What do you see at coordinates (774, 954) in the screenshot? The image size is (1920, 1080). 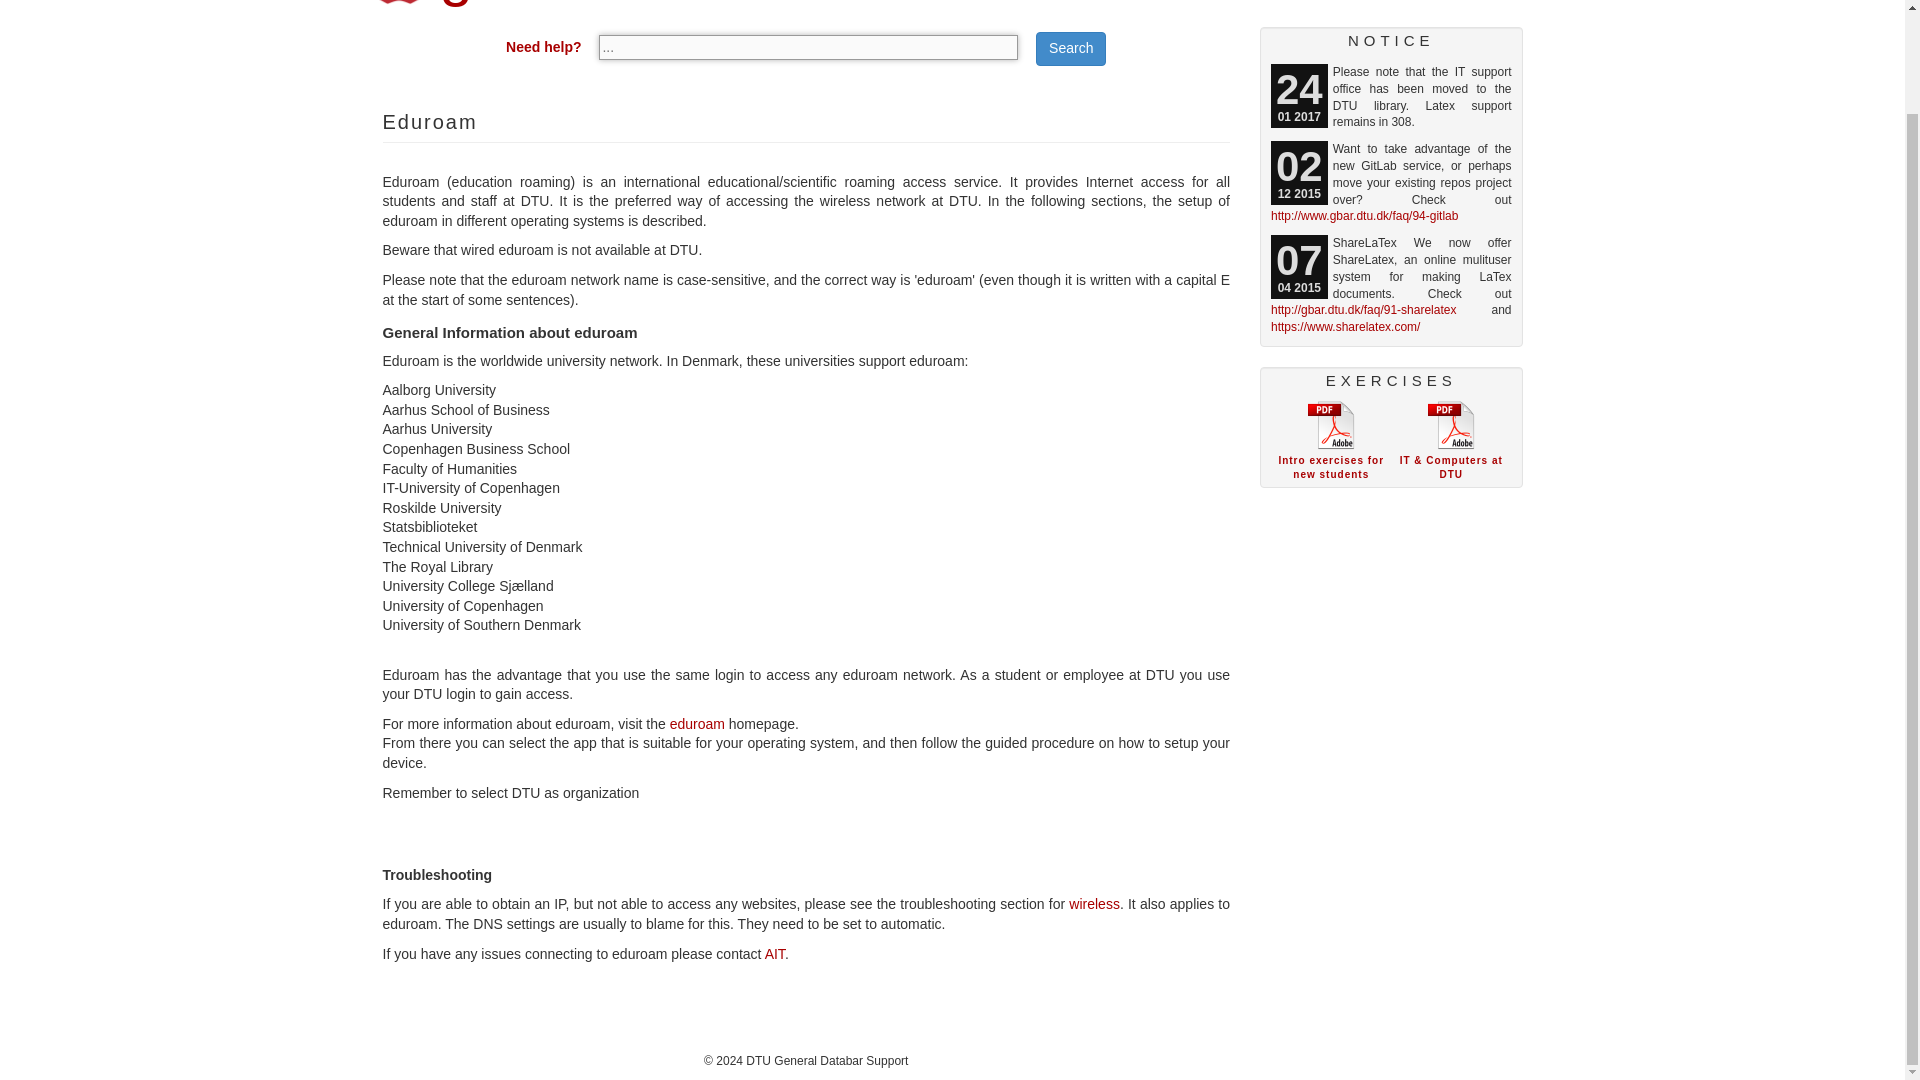 I see `AIT` at bounding box center [774, 954].